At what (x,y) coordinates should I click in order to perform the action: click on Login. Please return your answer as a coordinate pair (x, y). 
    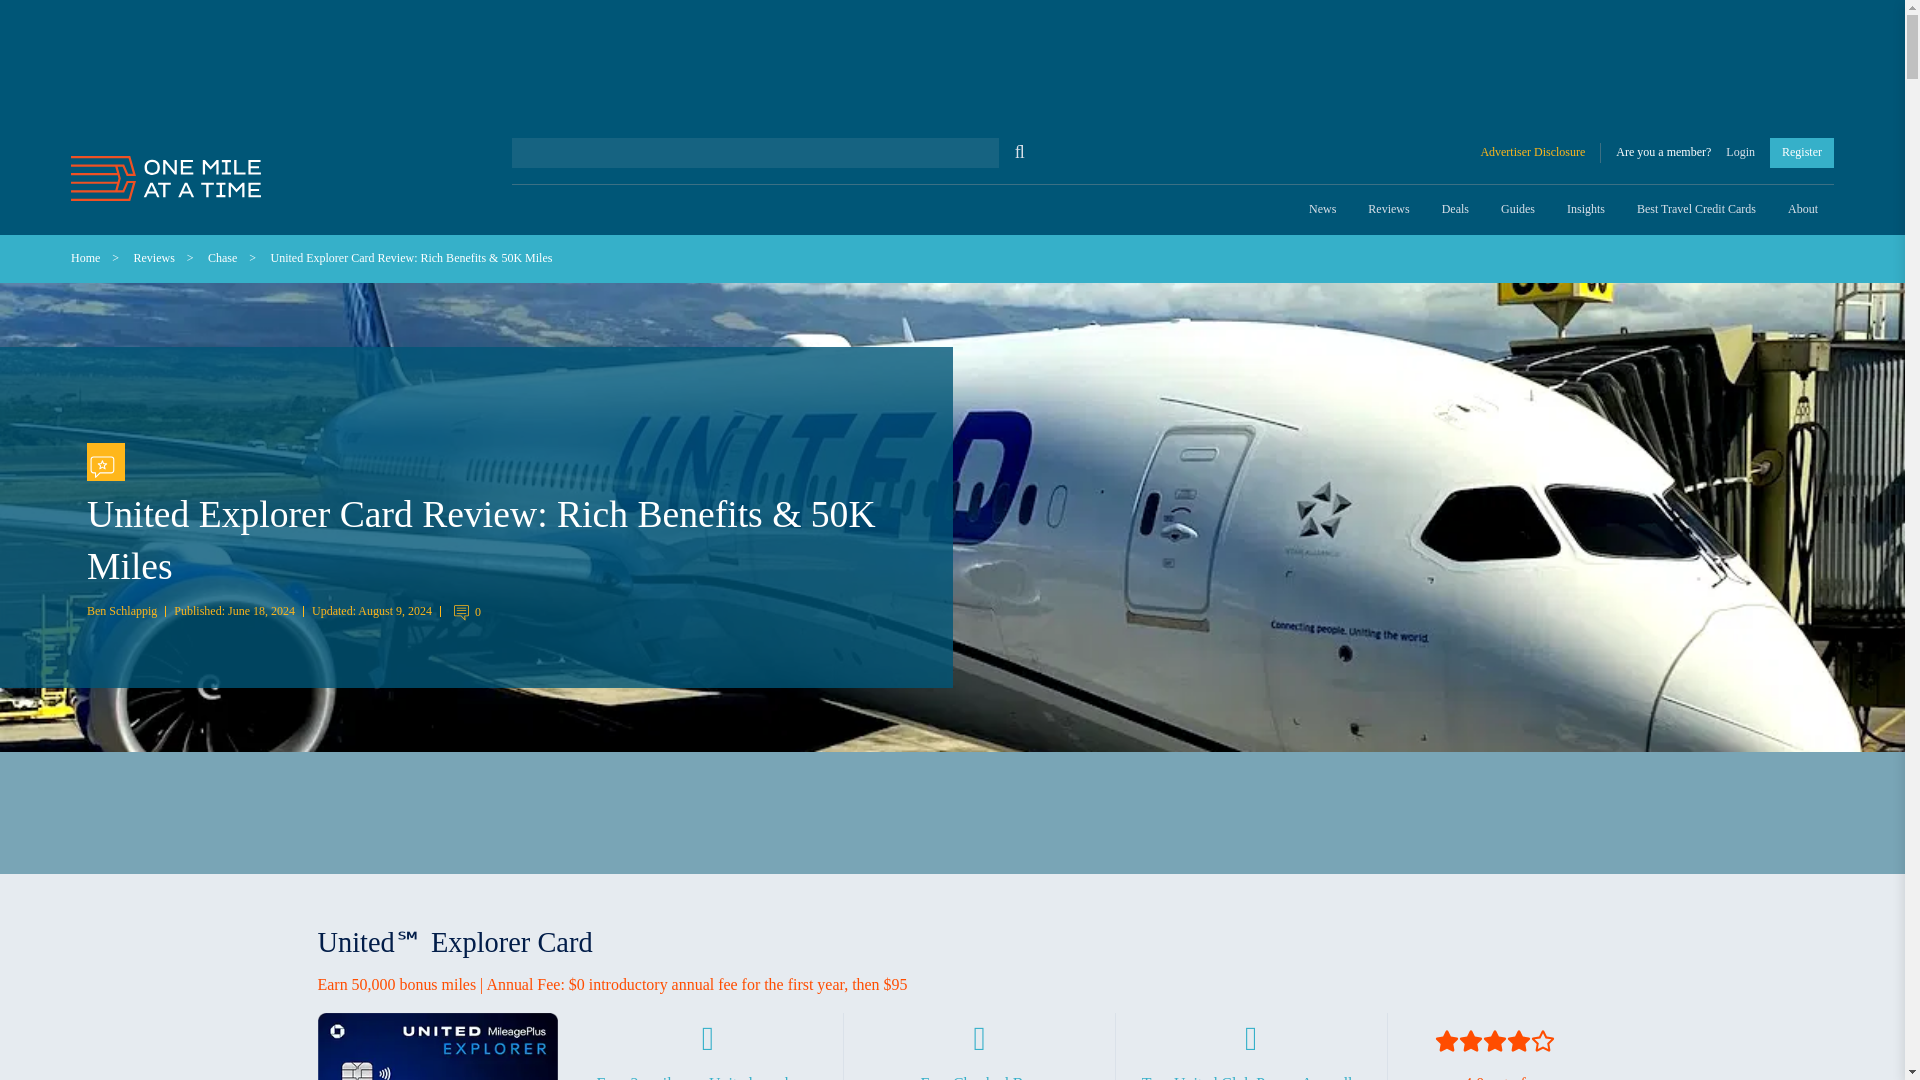
    Looking at the image, I should click on (1740, 152).